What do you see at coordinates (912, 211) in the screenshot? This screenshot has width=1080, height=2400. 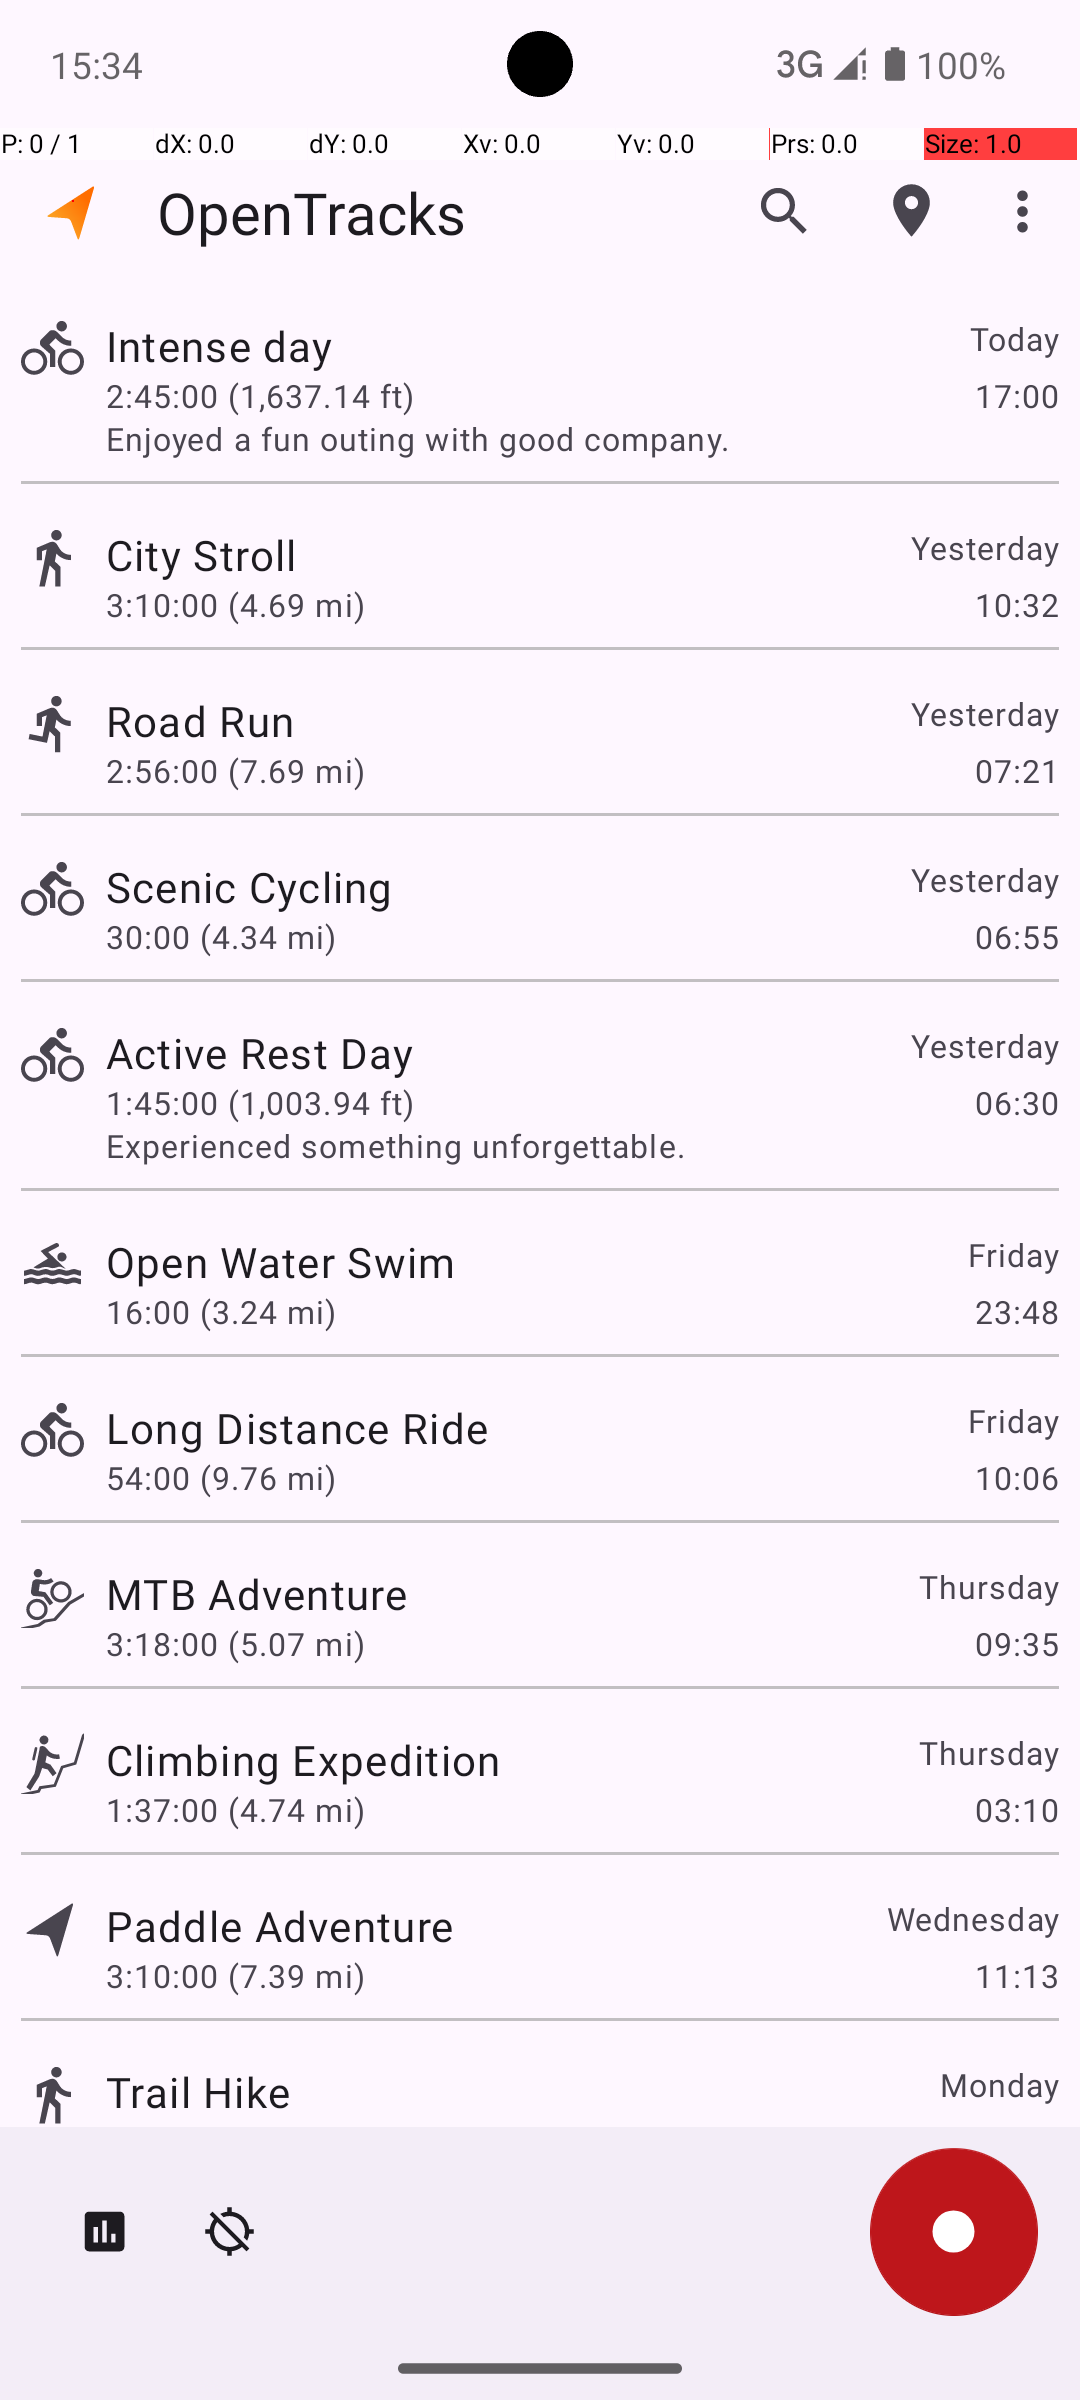 I see `Markers` at bounding box center [912, 211].